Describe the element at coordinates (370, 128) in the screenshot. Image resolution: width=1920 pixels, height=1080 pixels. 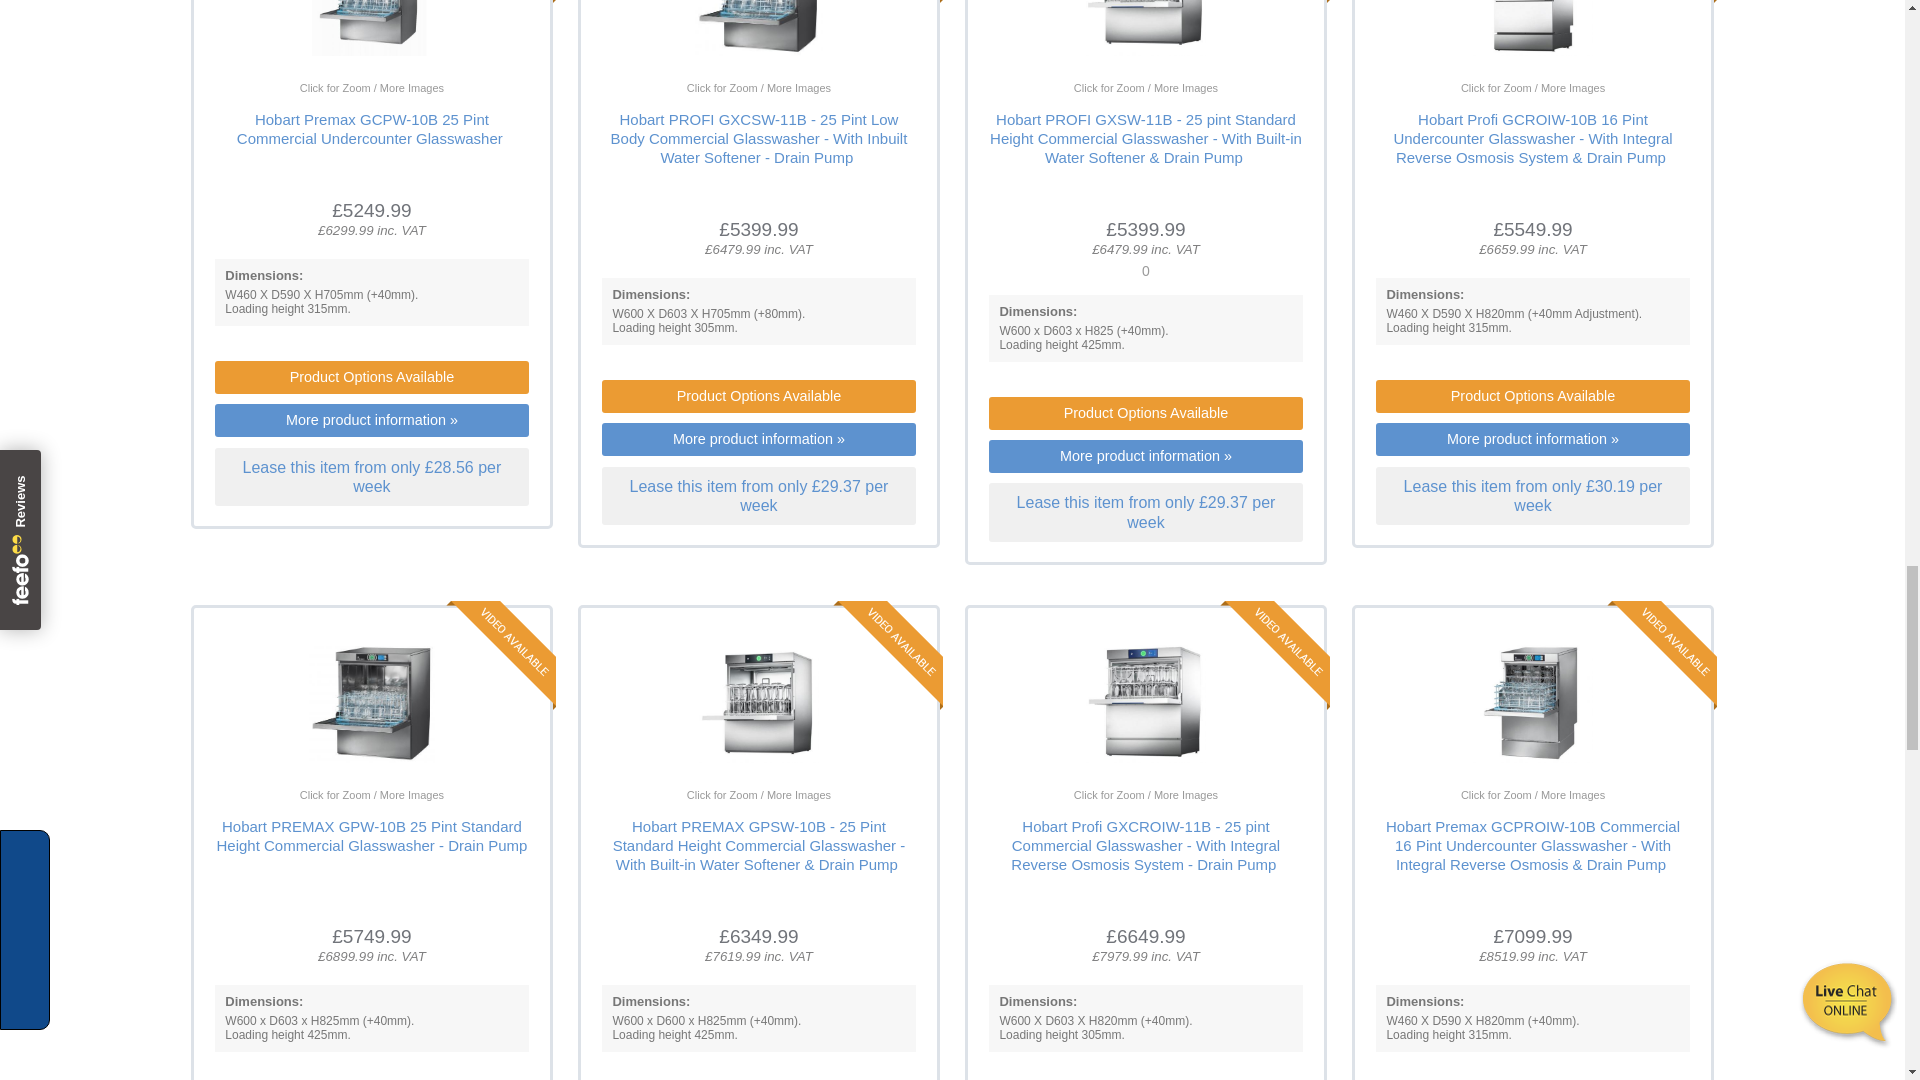
I see `Click for more information` at that location.